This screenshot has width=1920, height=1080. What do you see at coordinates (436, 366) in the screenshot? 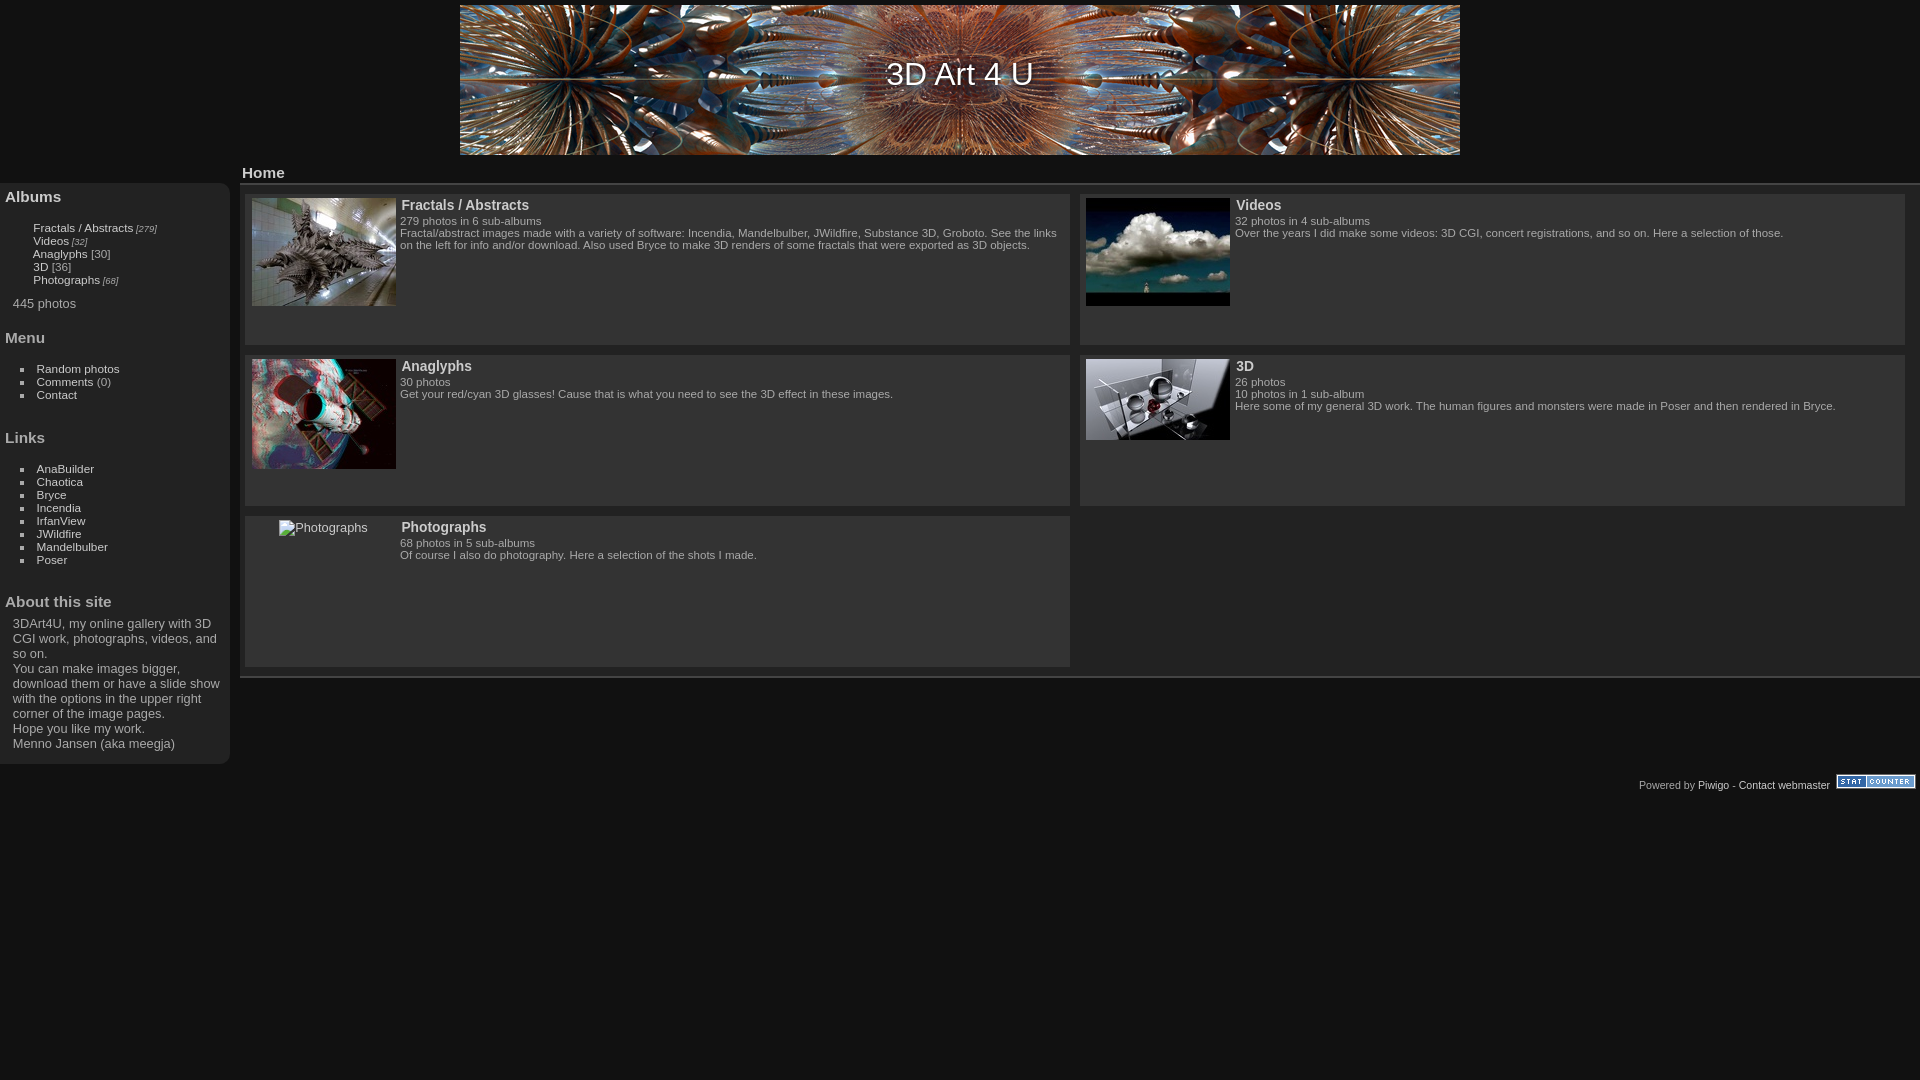
I see `Anaglyphs` at bounding box center [436, 366].